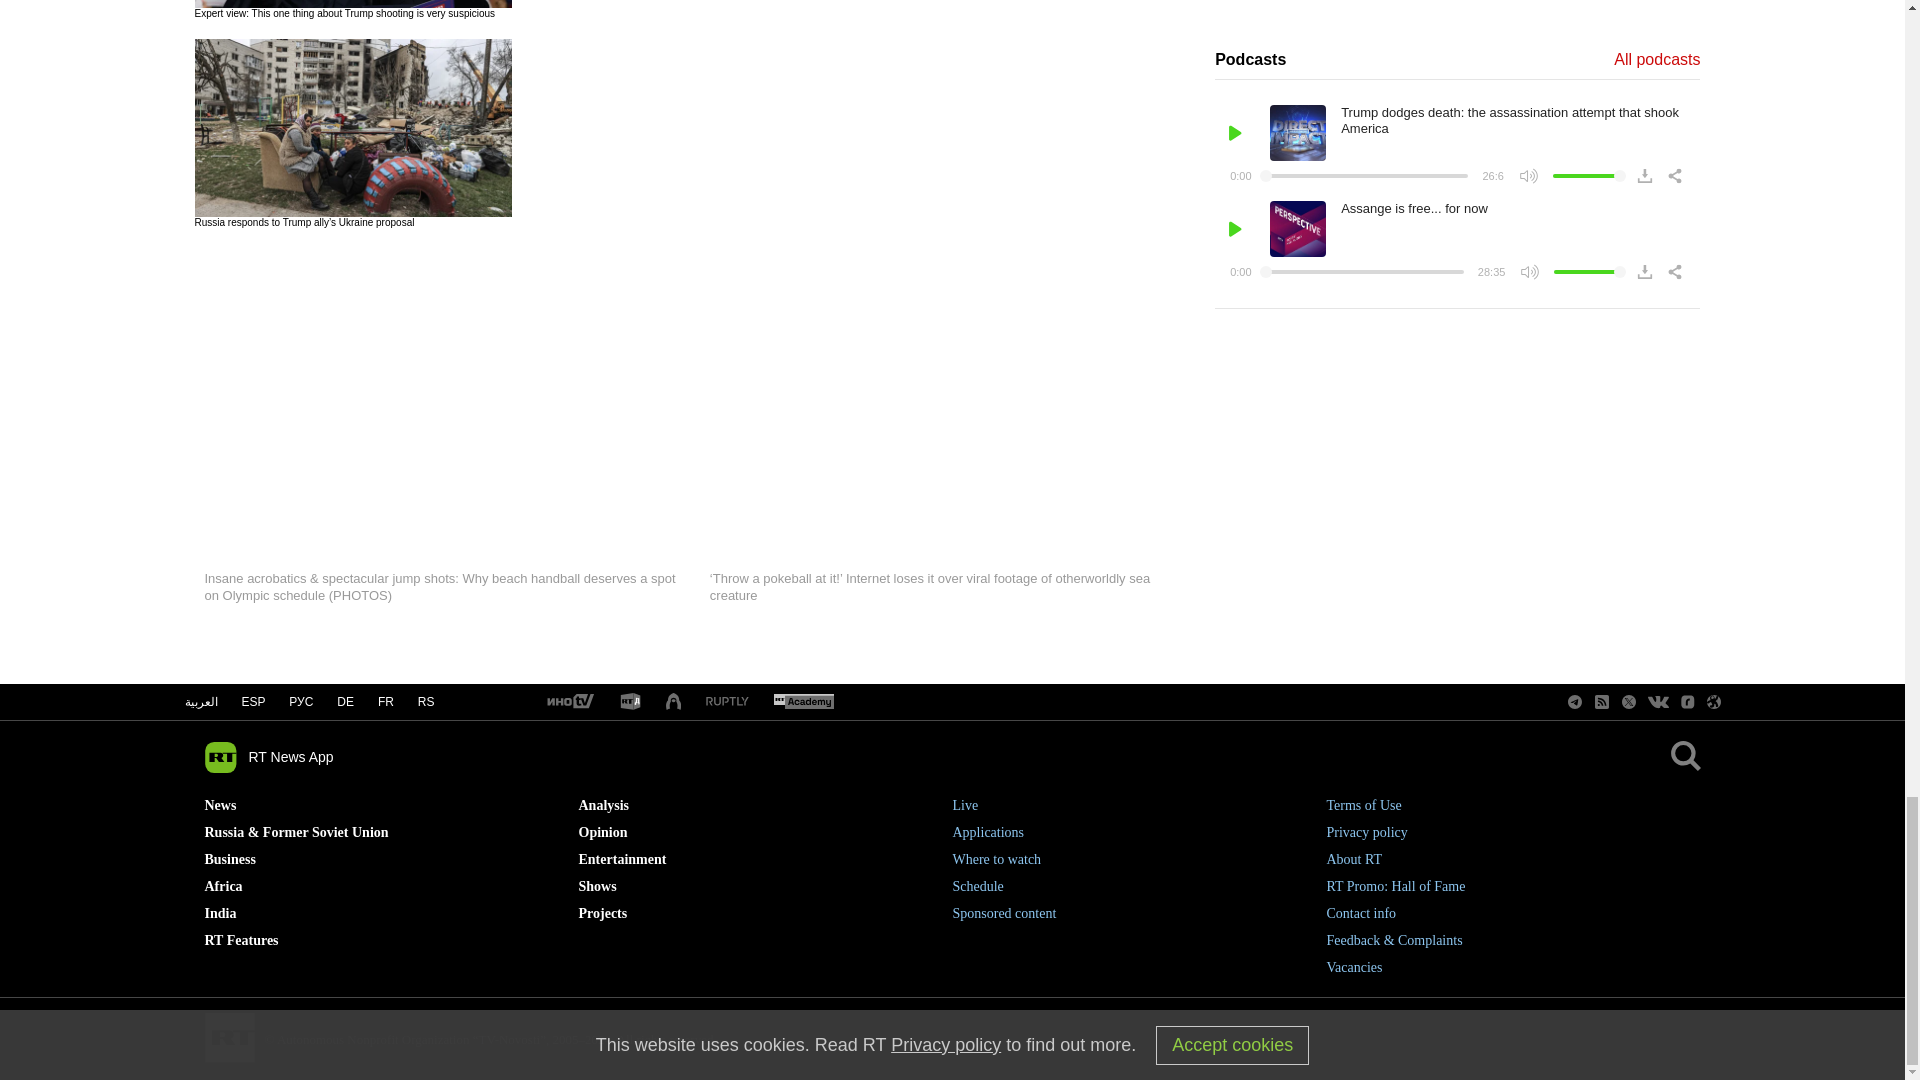 Image resolution: width=1920 pixels, height=1080 pixels. What do you see at coordinates (674, 702) in the screenshot?
I see `RT ` at bounding box center [674, 702].